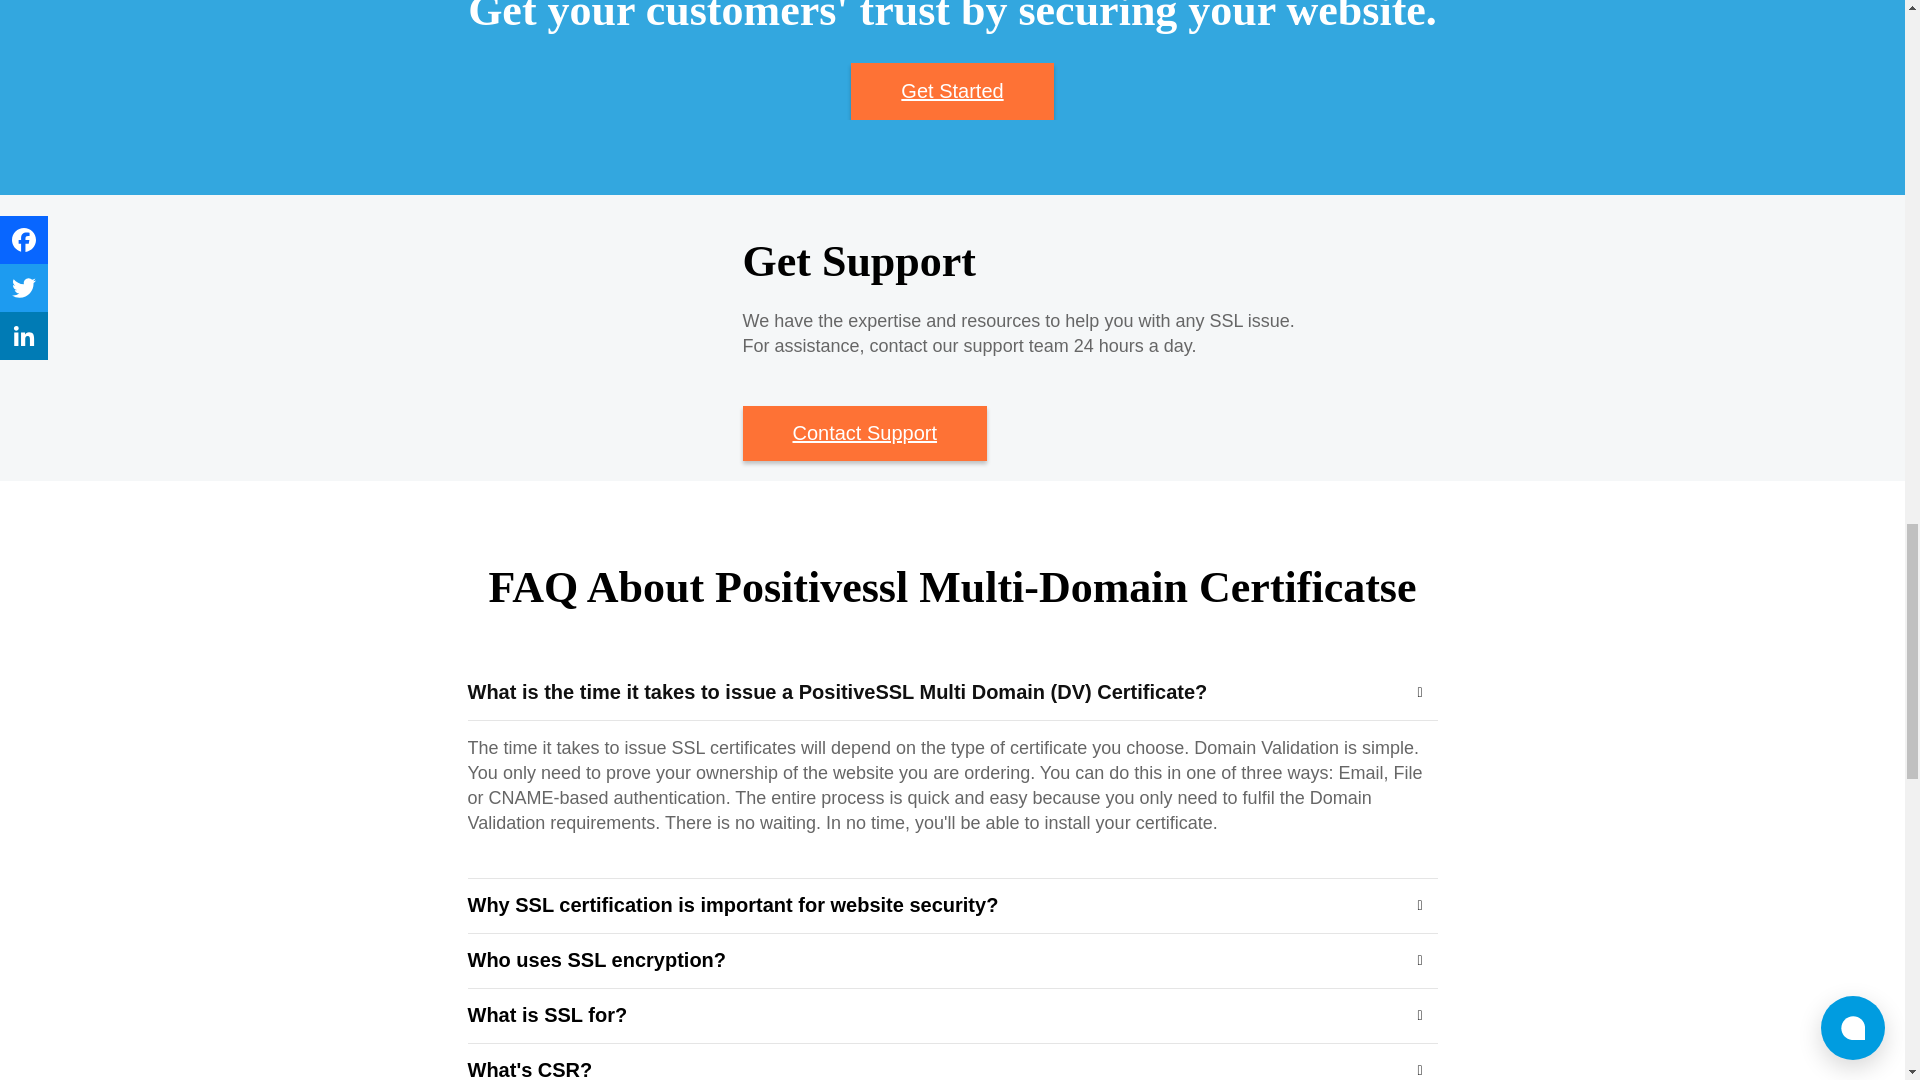 The image size is (1920, 1080). Describe the element at coordinates (951, 90) in the screenshot. I see `Get Started` at that location.